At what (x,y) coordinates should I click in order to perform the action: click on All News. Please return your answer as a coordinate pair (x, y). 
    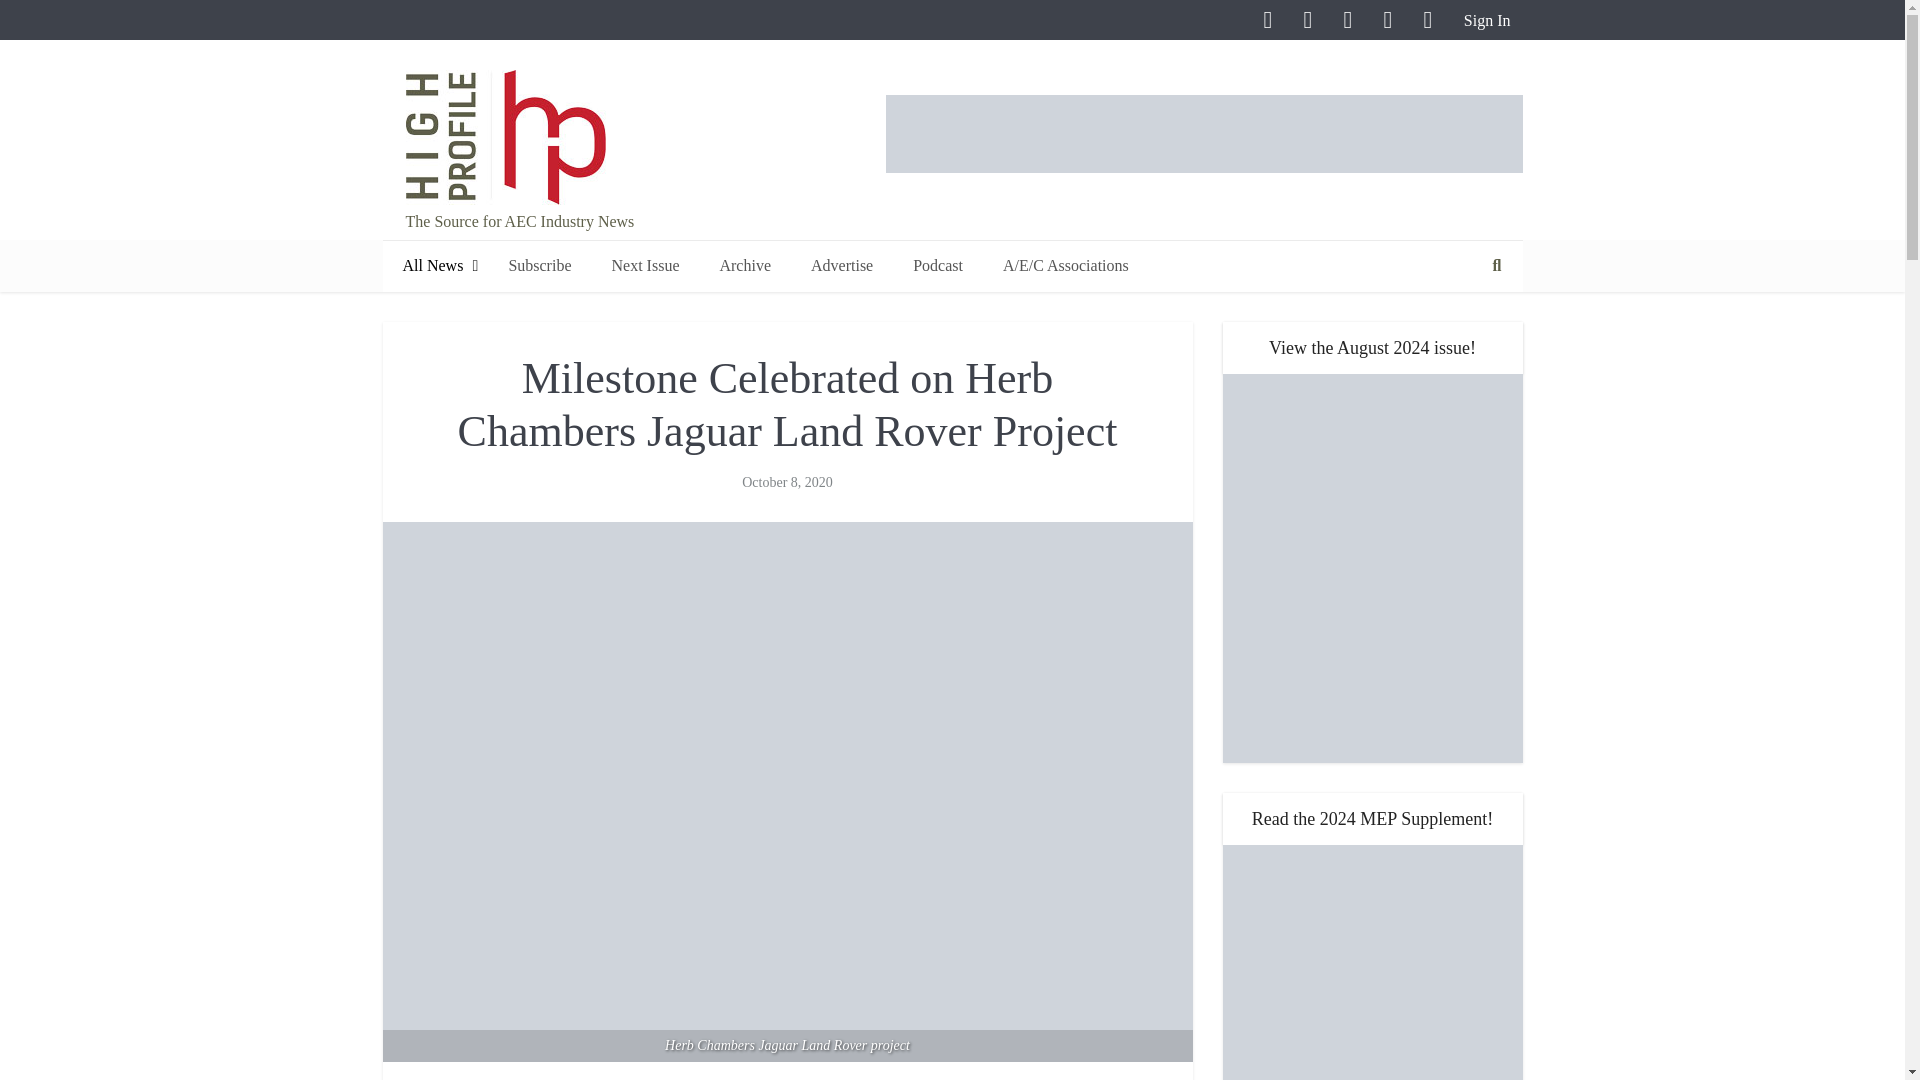
    Looking at the image, I should click on (434, 266).